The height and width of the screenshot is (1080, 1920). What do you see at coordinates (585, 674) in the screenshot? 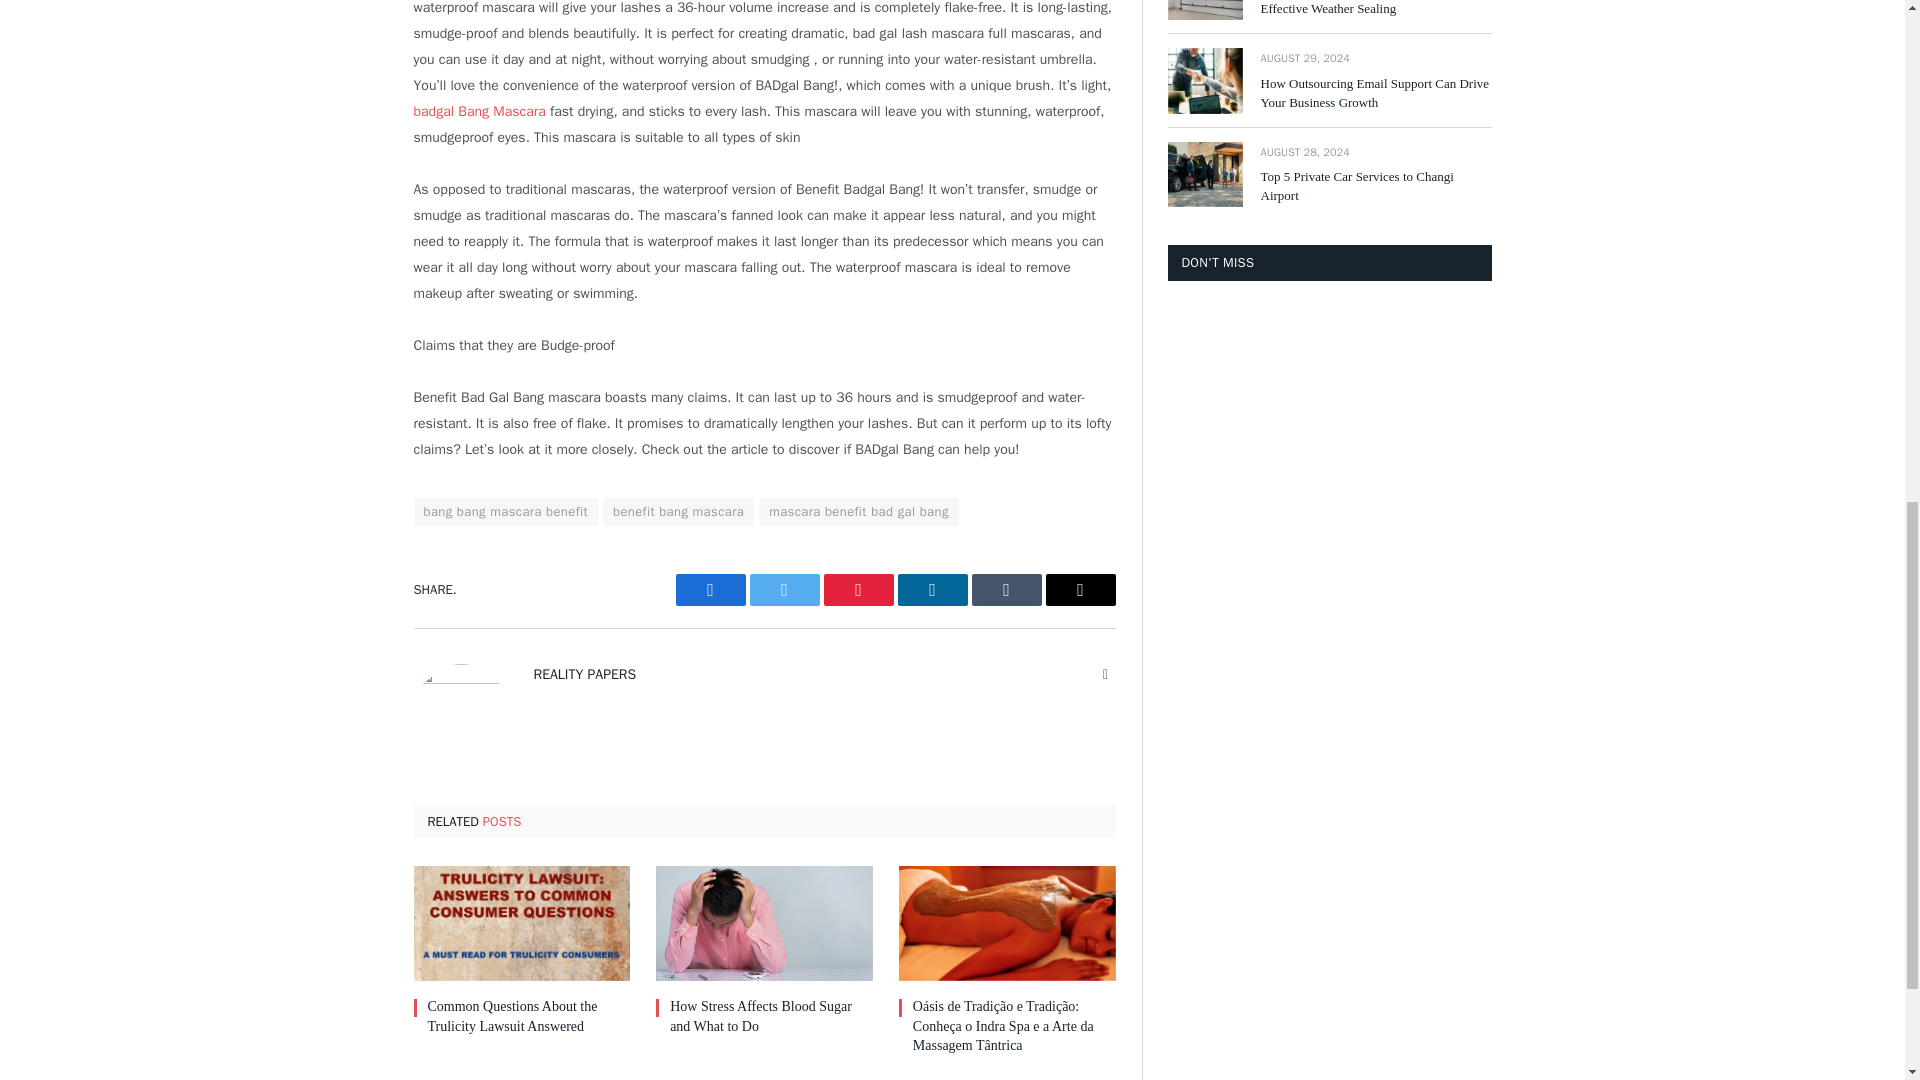
I see `REALITY PAPERS` at bounding box center [585, 674].